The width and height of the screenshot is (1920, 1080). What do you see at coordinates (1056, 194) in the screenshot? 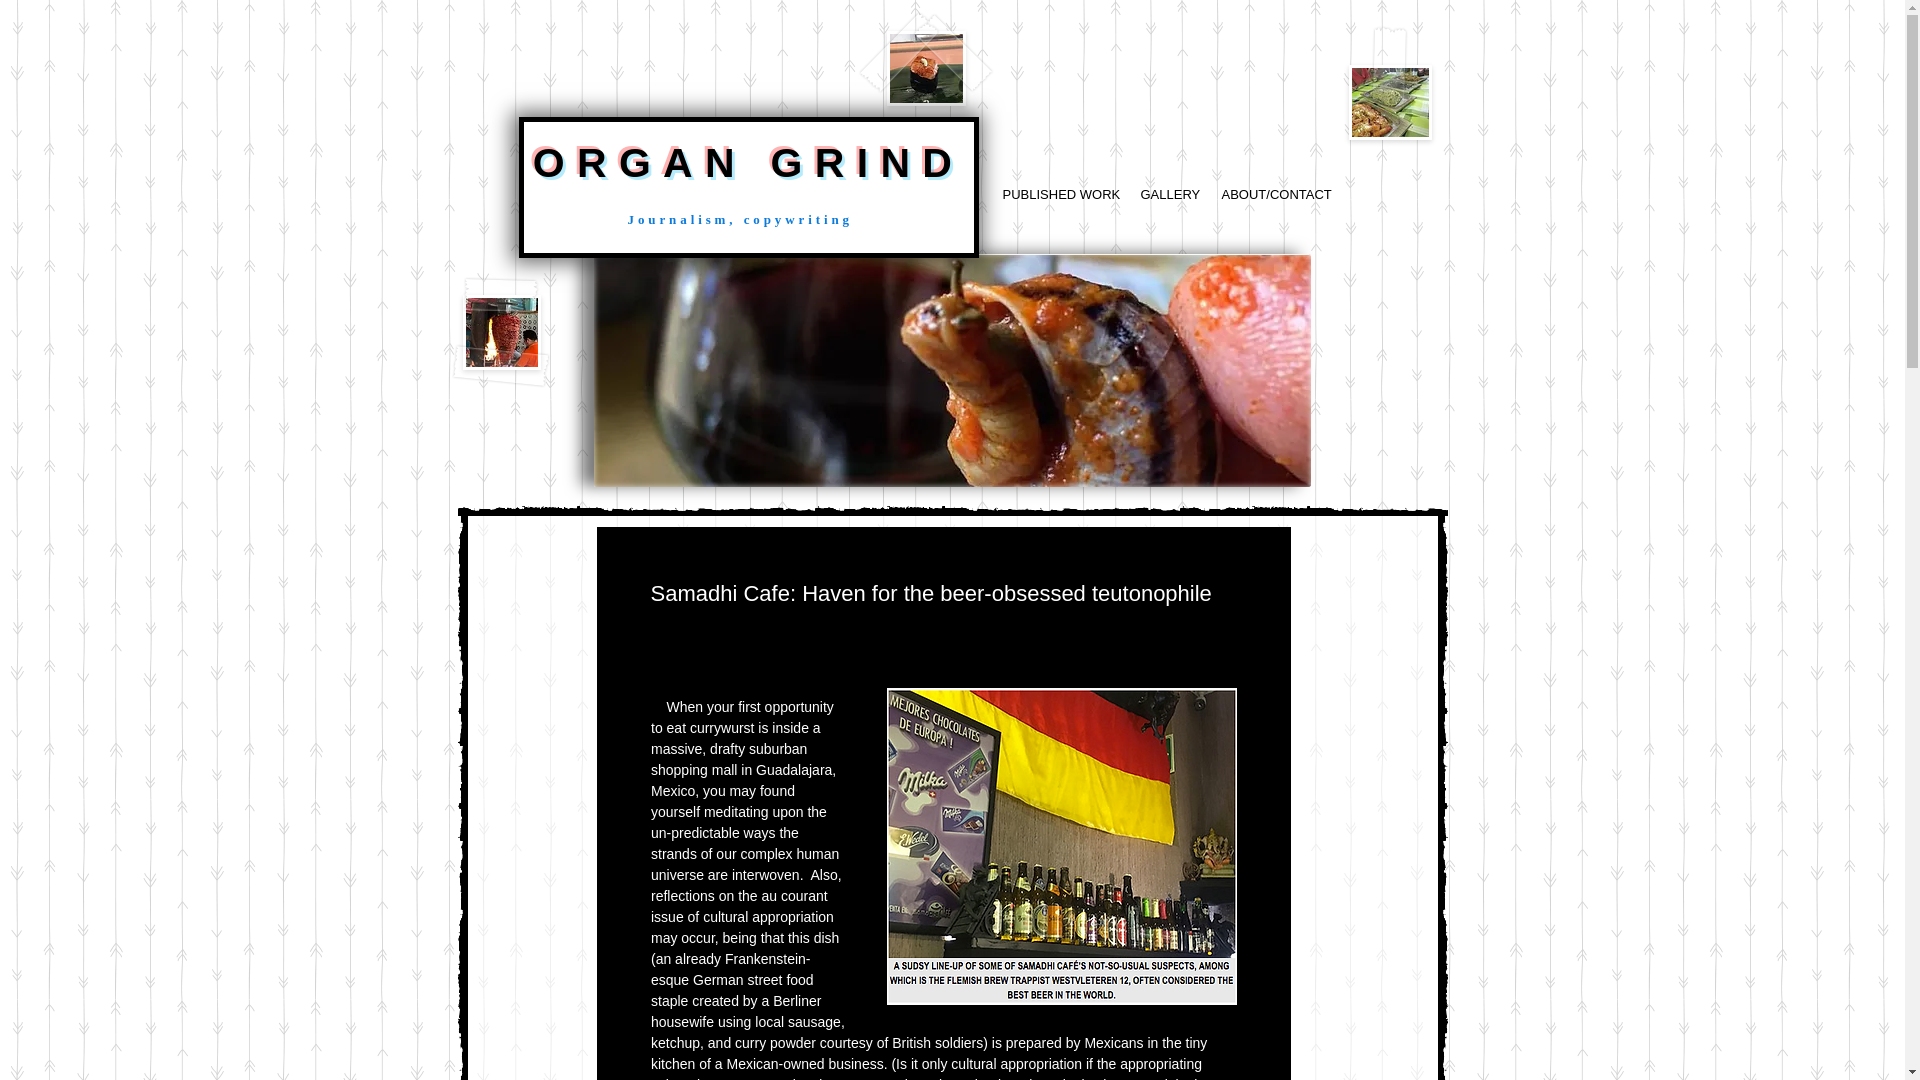
I see `PUBLISHED WORK` at bounding box center [1056, 194].